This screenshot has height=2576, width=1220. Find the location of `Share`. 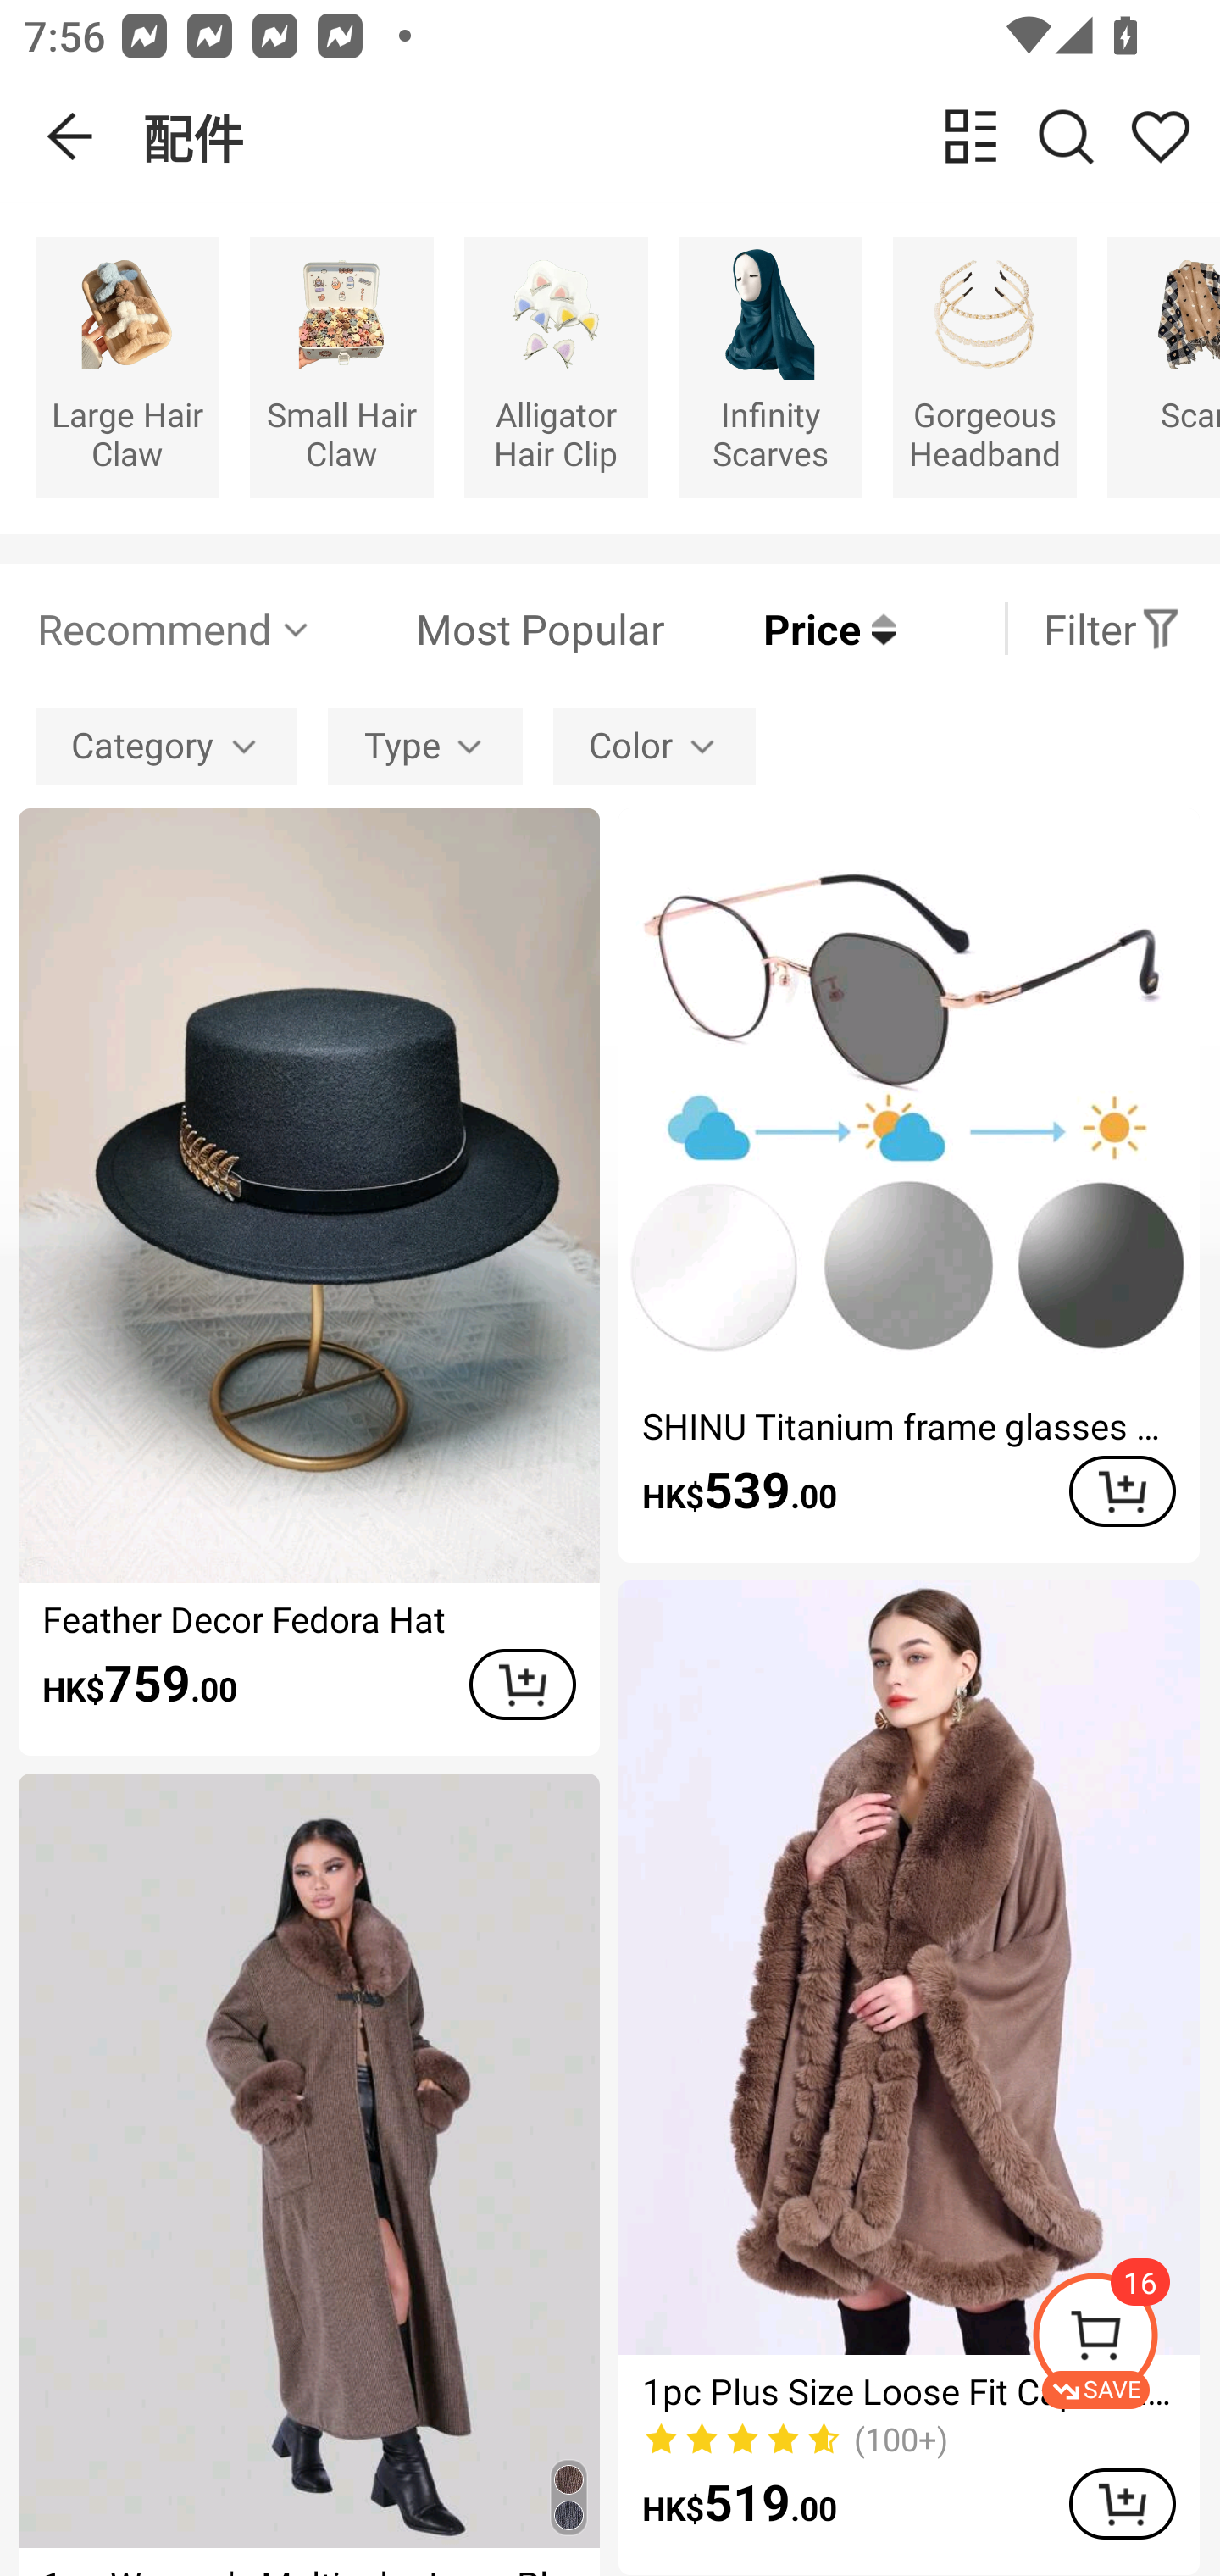

Share is located at coordinates (1160, 136).